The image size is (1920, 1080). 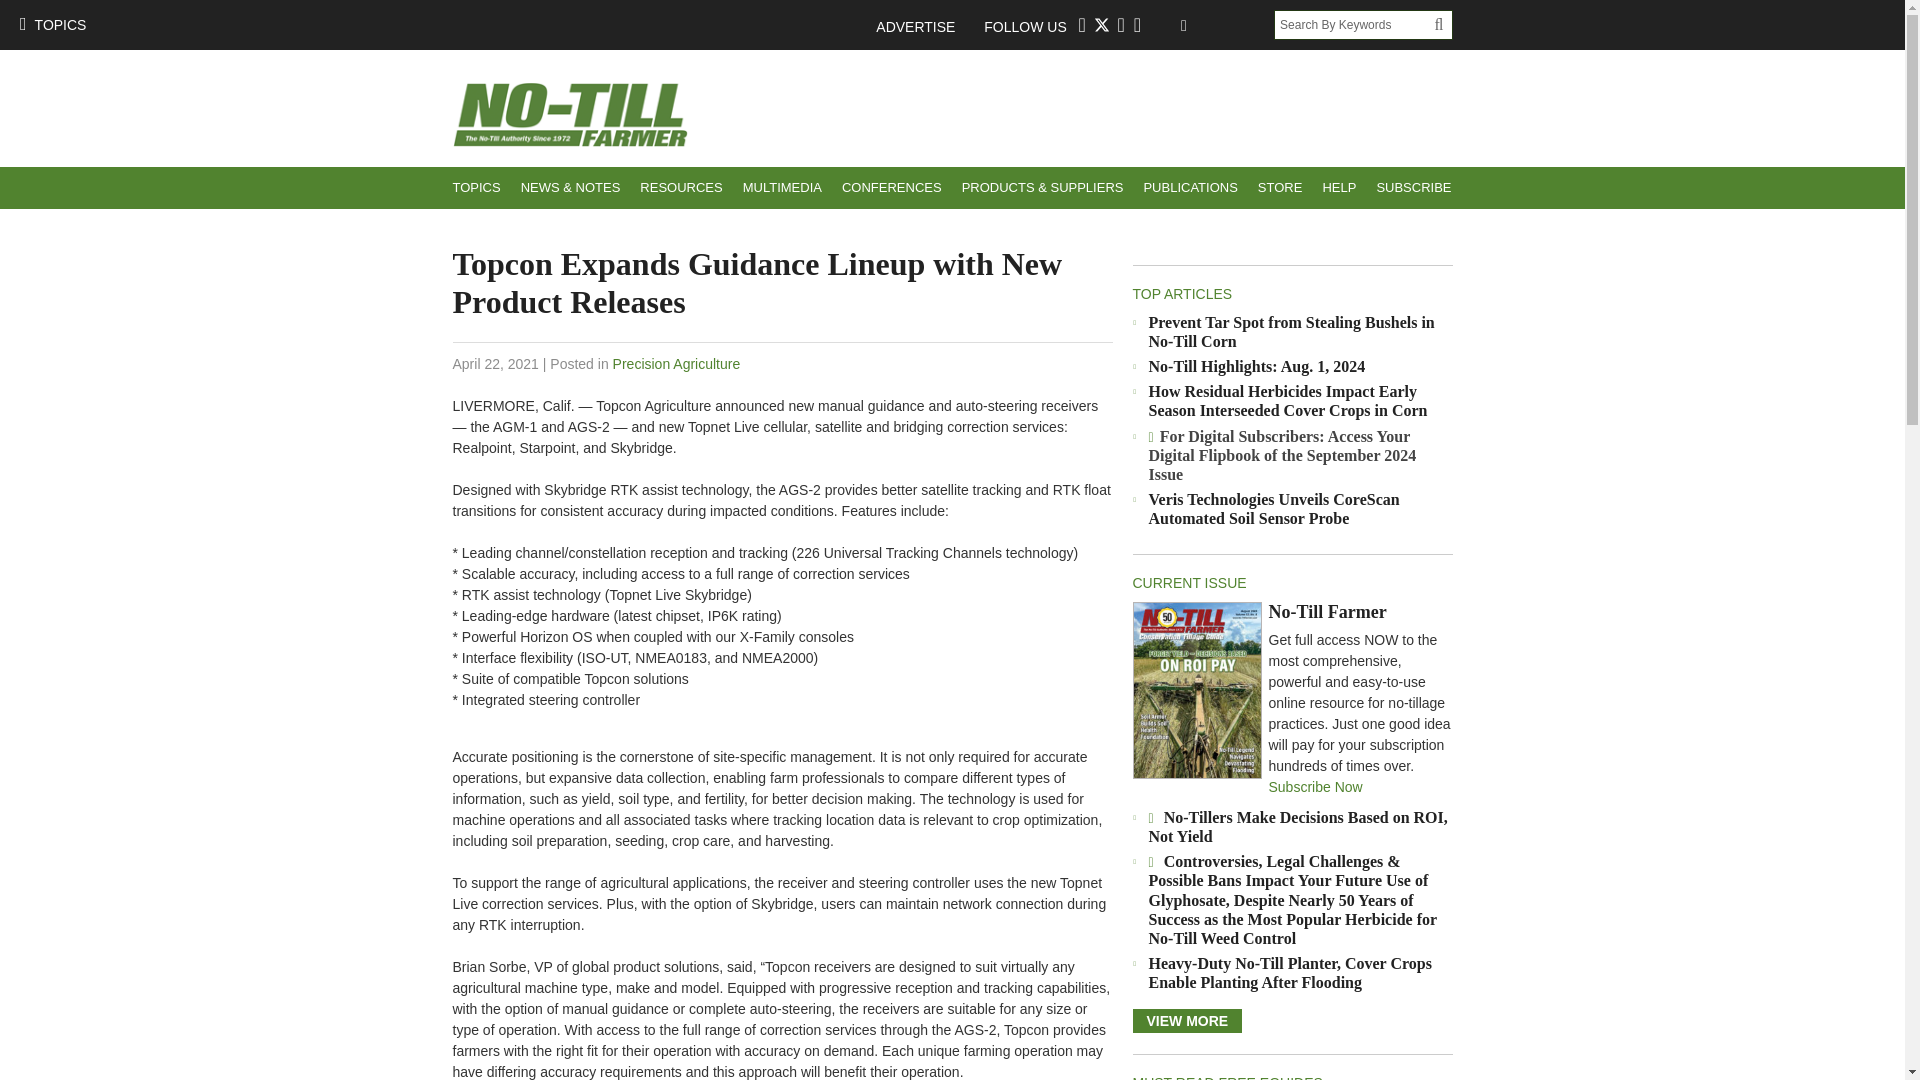 What do you see at coordinates (1291, 332) in the screenshot?
I see `Prevent Tar Spot from Stealing Bushels in No-Till Corn` at bounding box center [1291, 332].